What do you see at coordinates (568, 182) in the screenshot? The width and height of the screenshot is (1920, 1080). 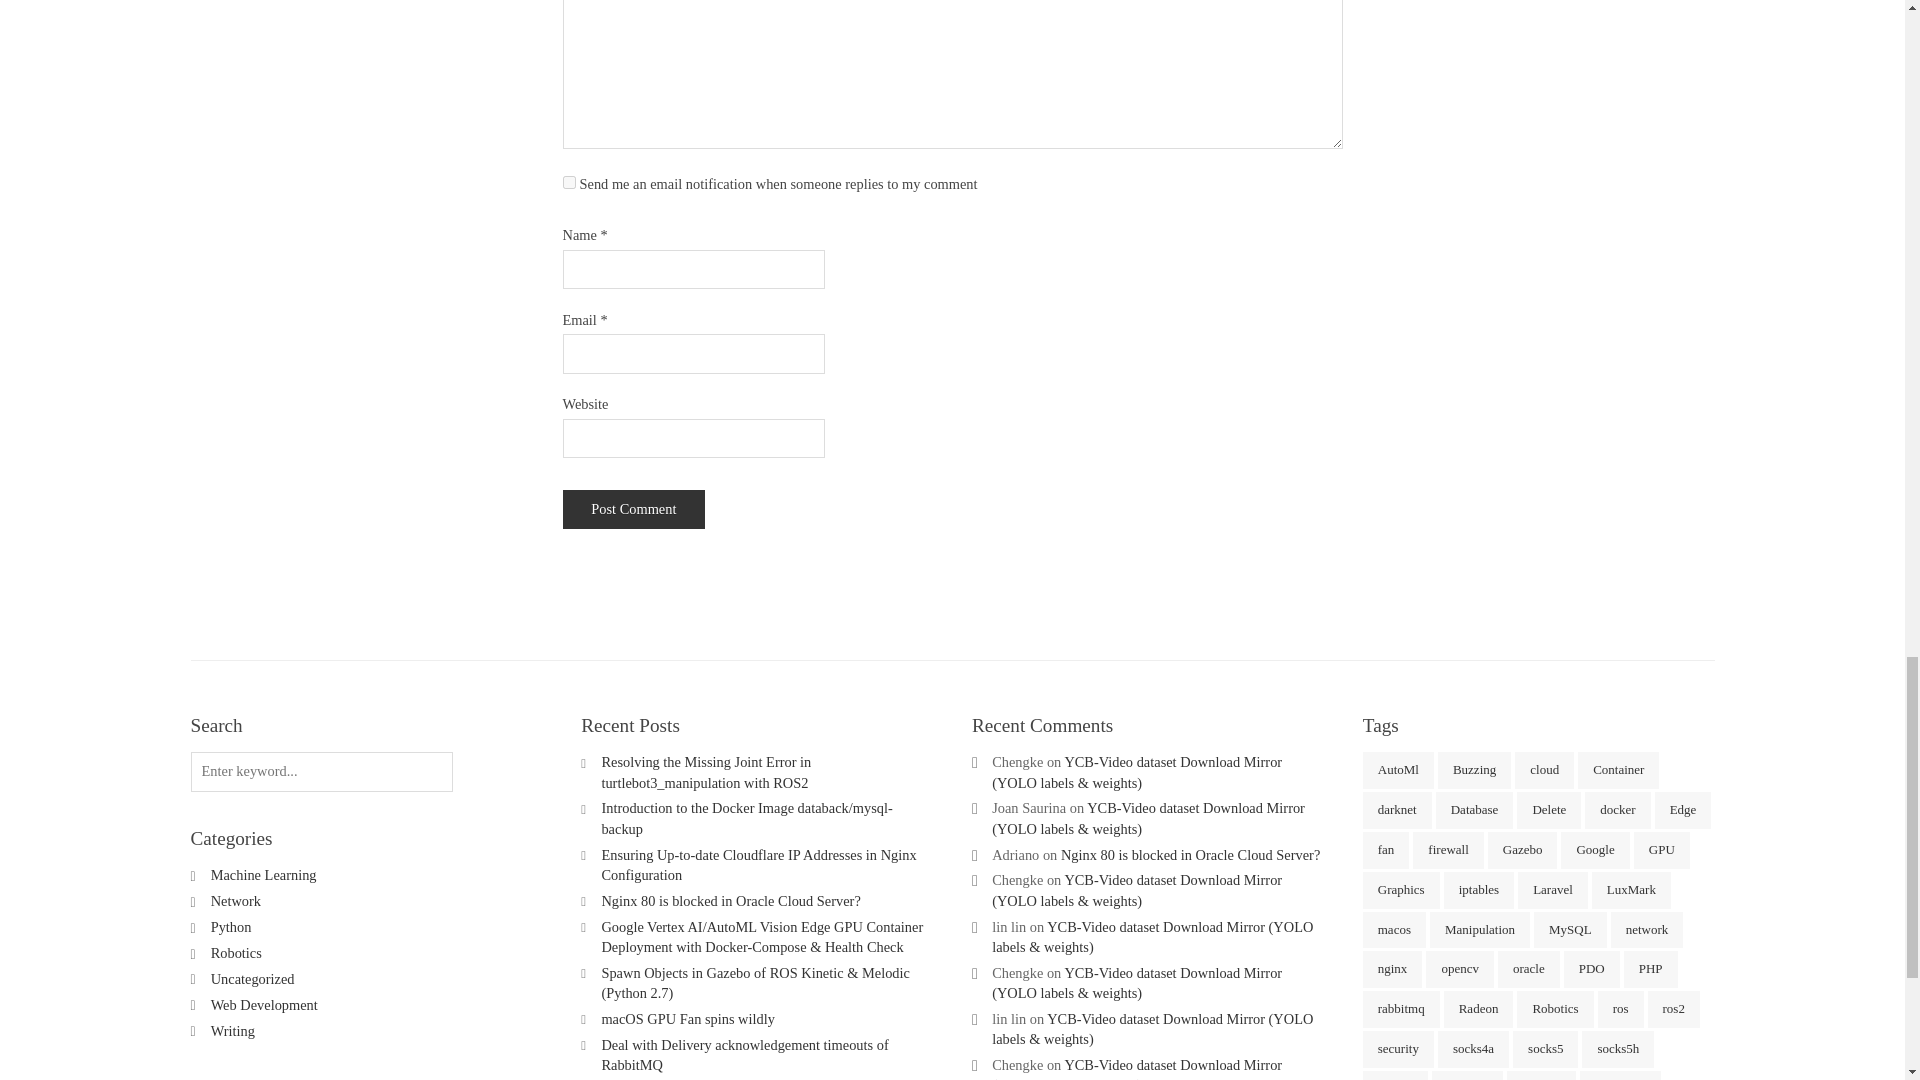 I see `1` at bounding box center [568, 182].